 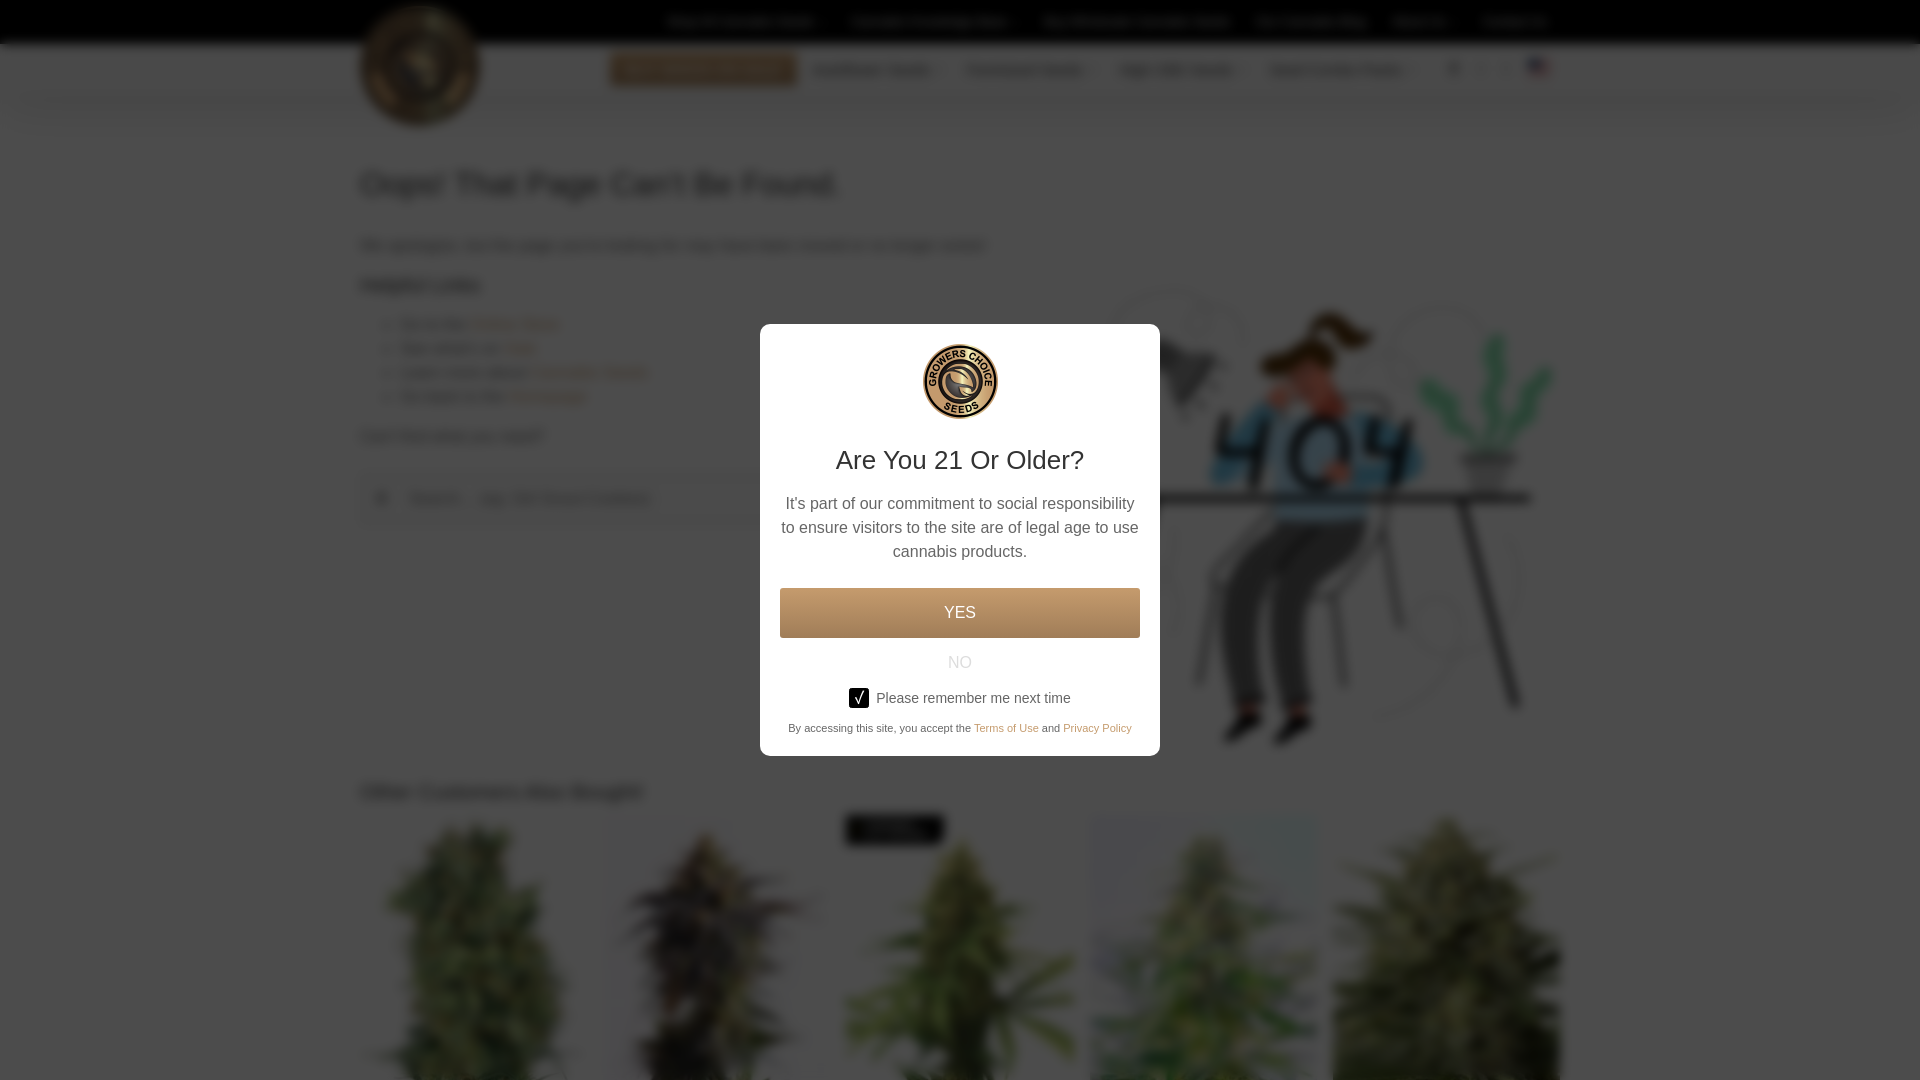 I want to click on Privacy Policy, so click(x=1096, y=728).